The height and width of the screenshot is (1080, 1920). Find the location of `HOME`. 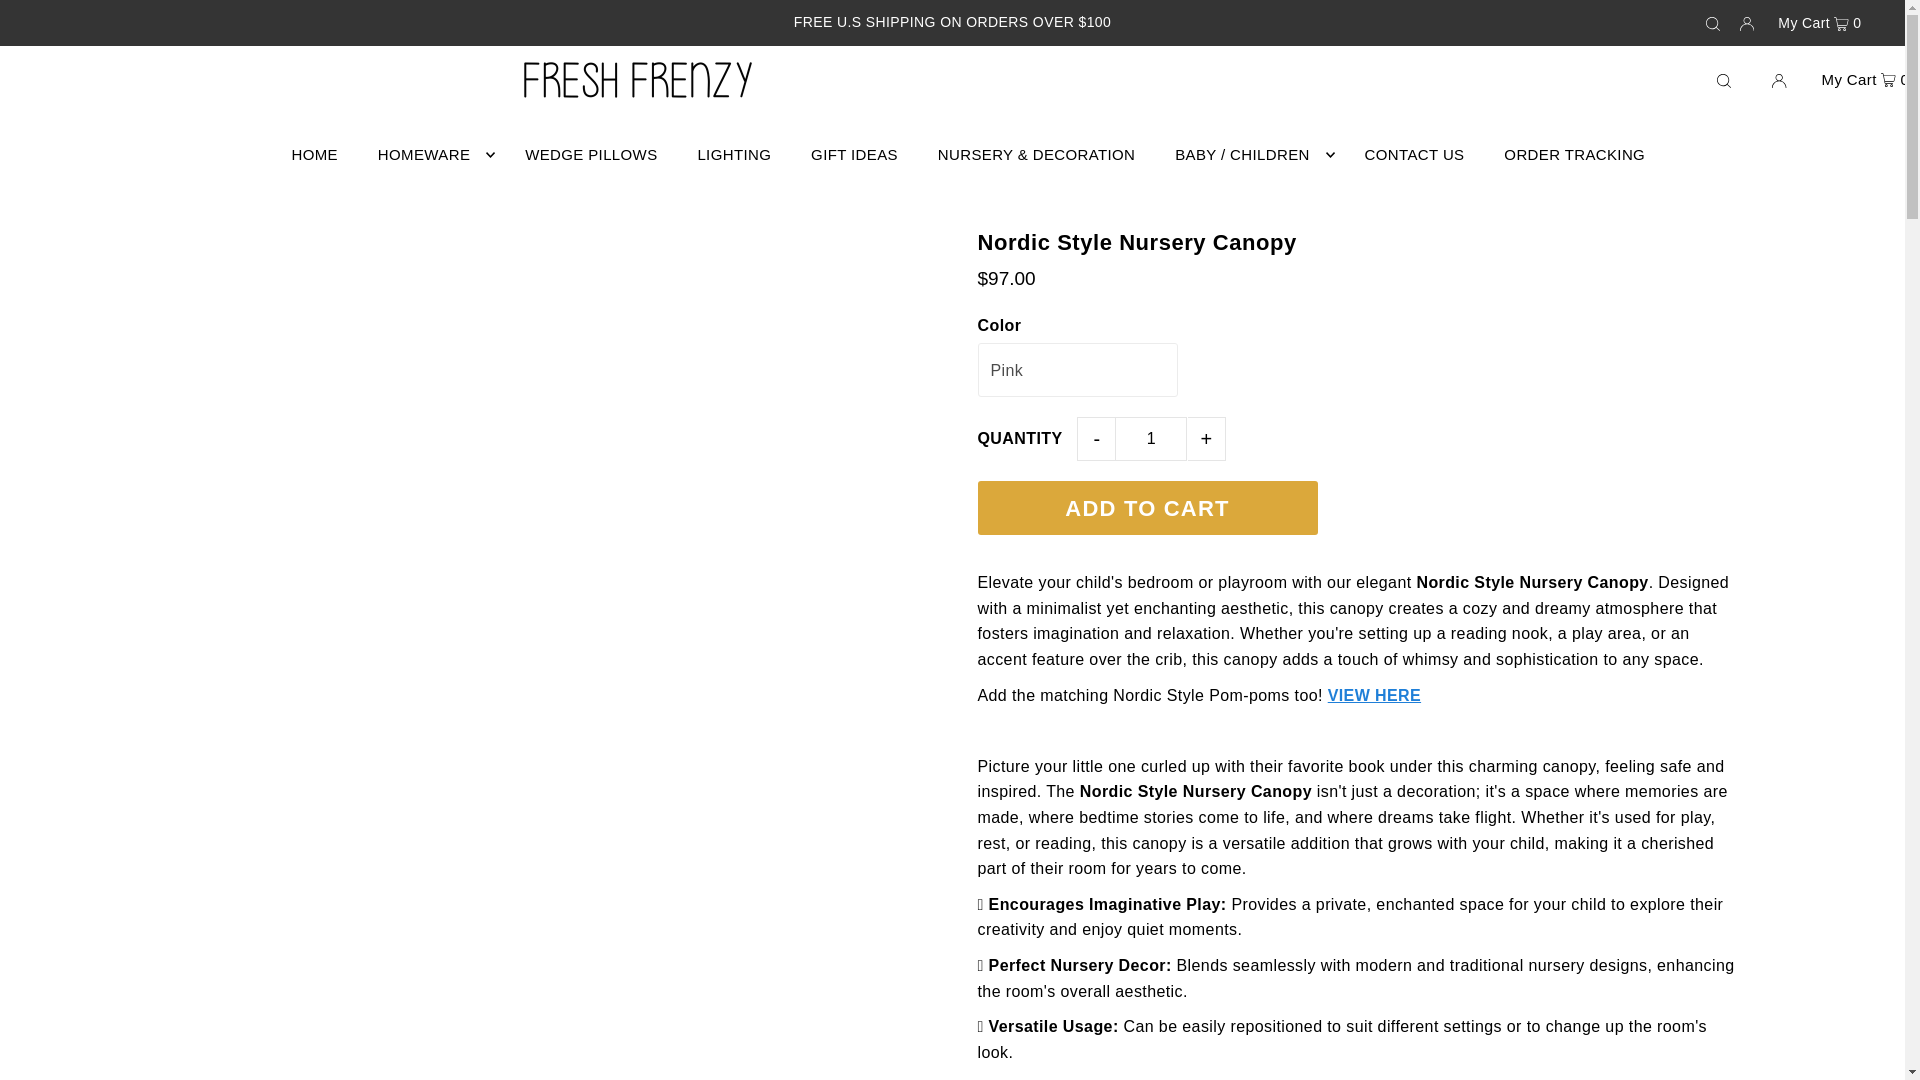

HOME is located at coordinates (314, 154).